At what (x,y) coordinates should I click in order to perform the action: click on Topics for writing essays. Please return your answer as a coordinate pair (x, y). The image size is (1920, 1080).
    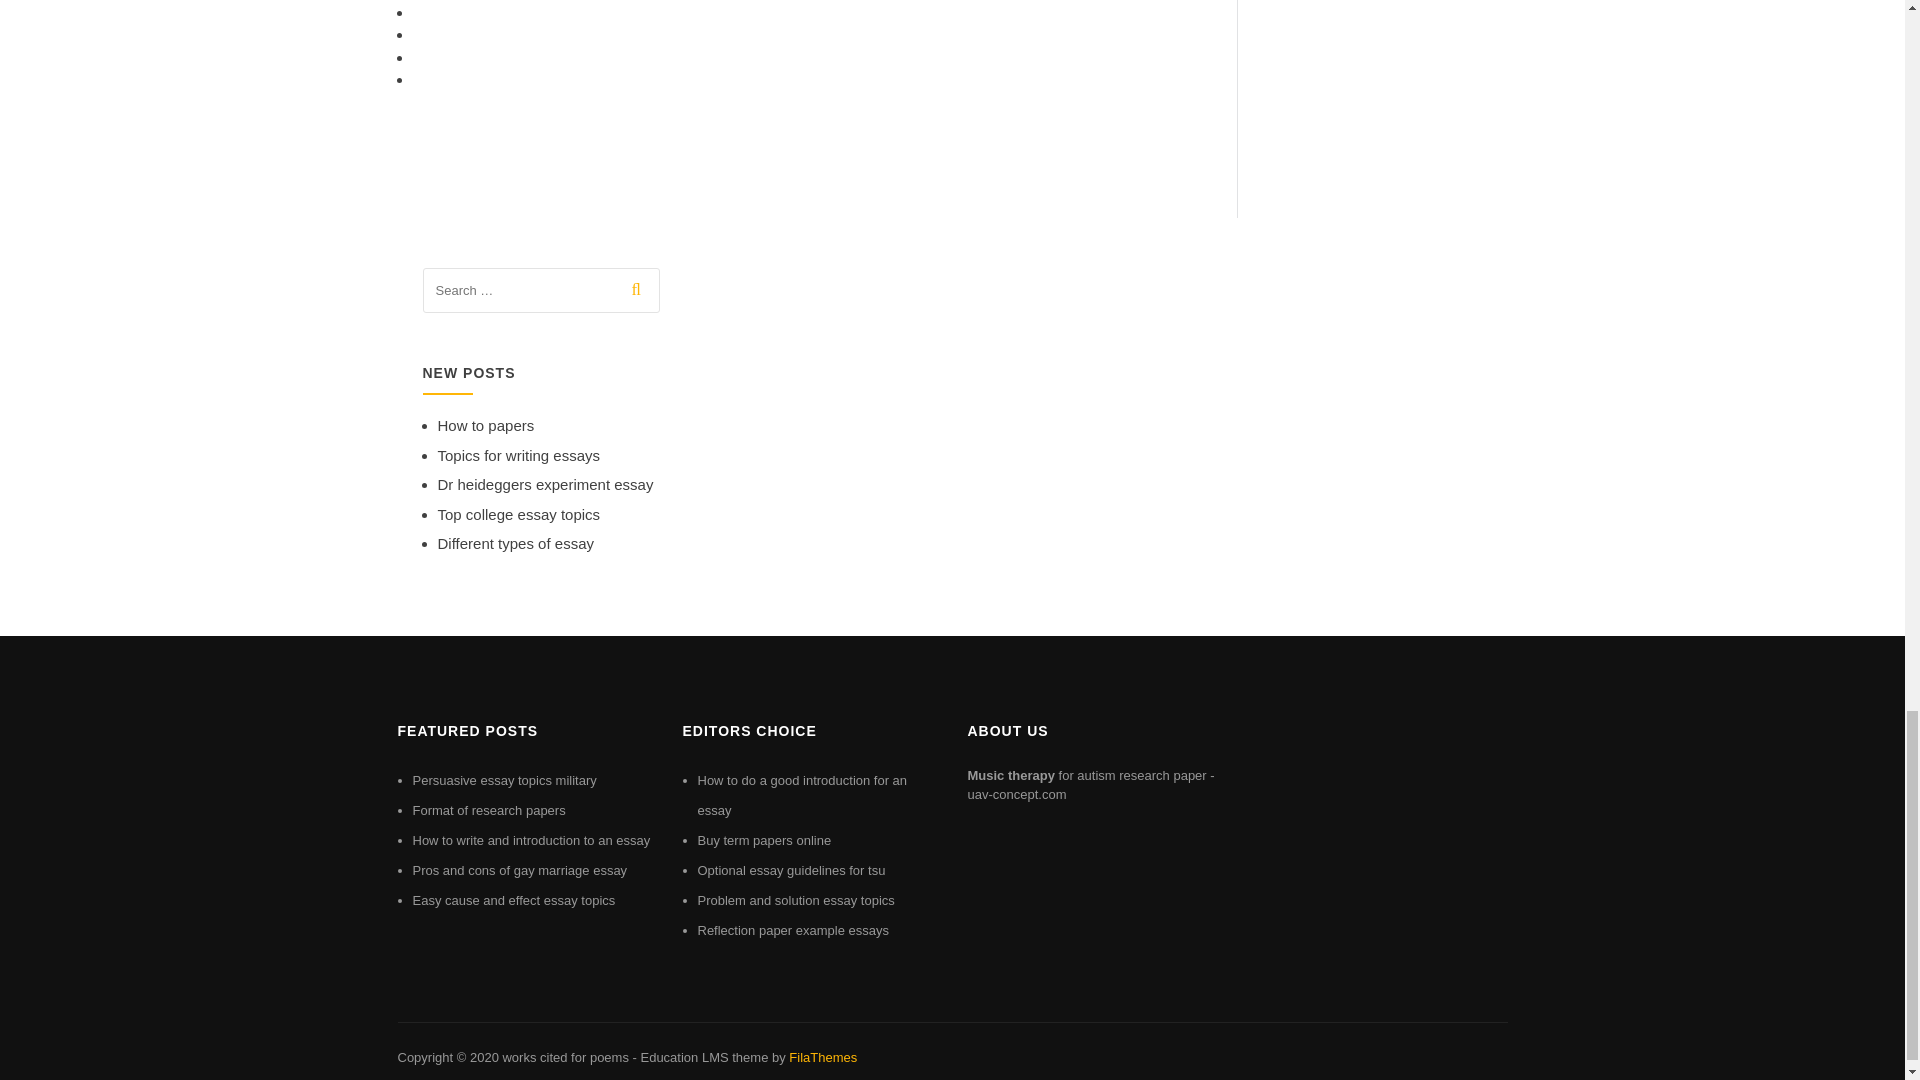
    Looking at the image, I should click on (518, 456).